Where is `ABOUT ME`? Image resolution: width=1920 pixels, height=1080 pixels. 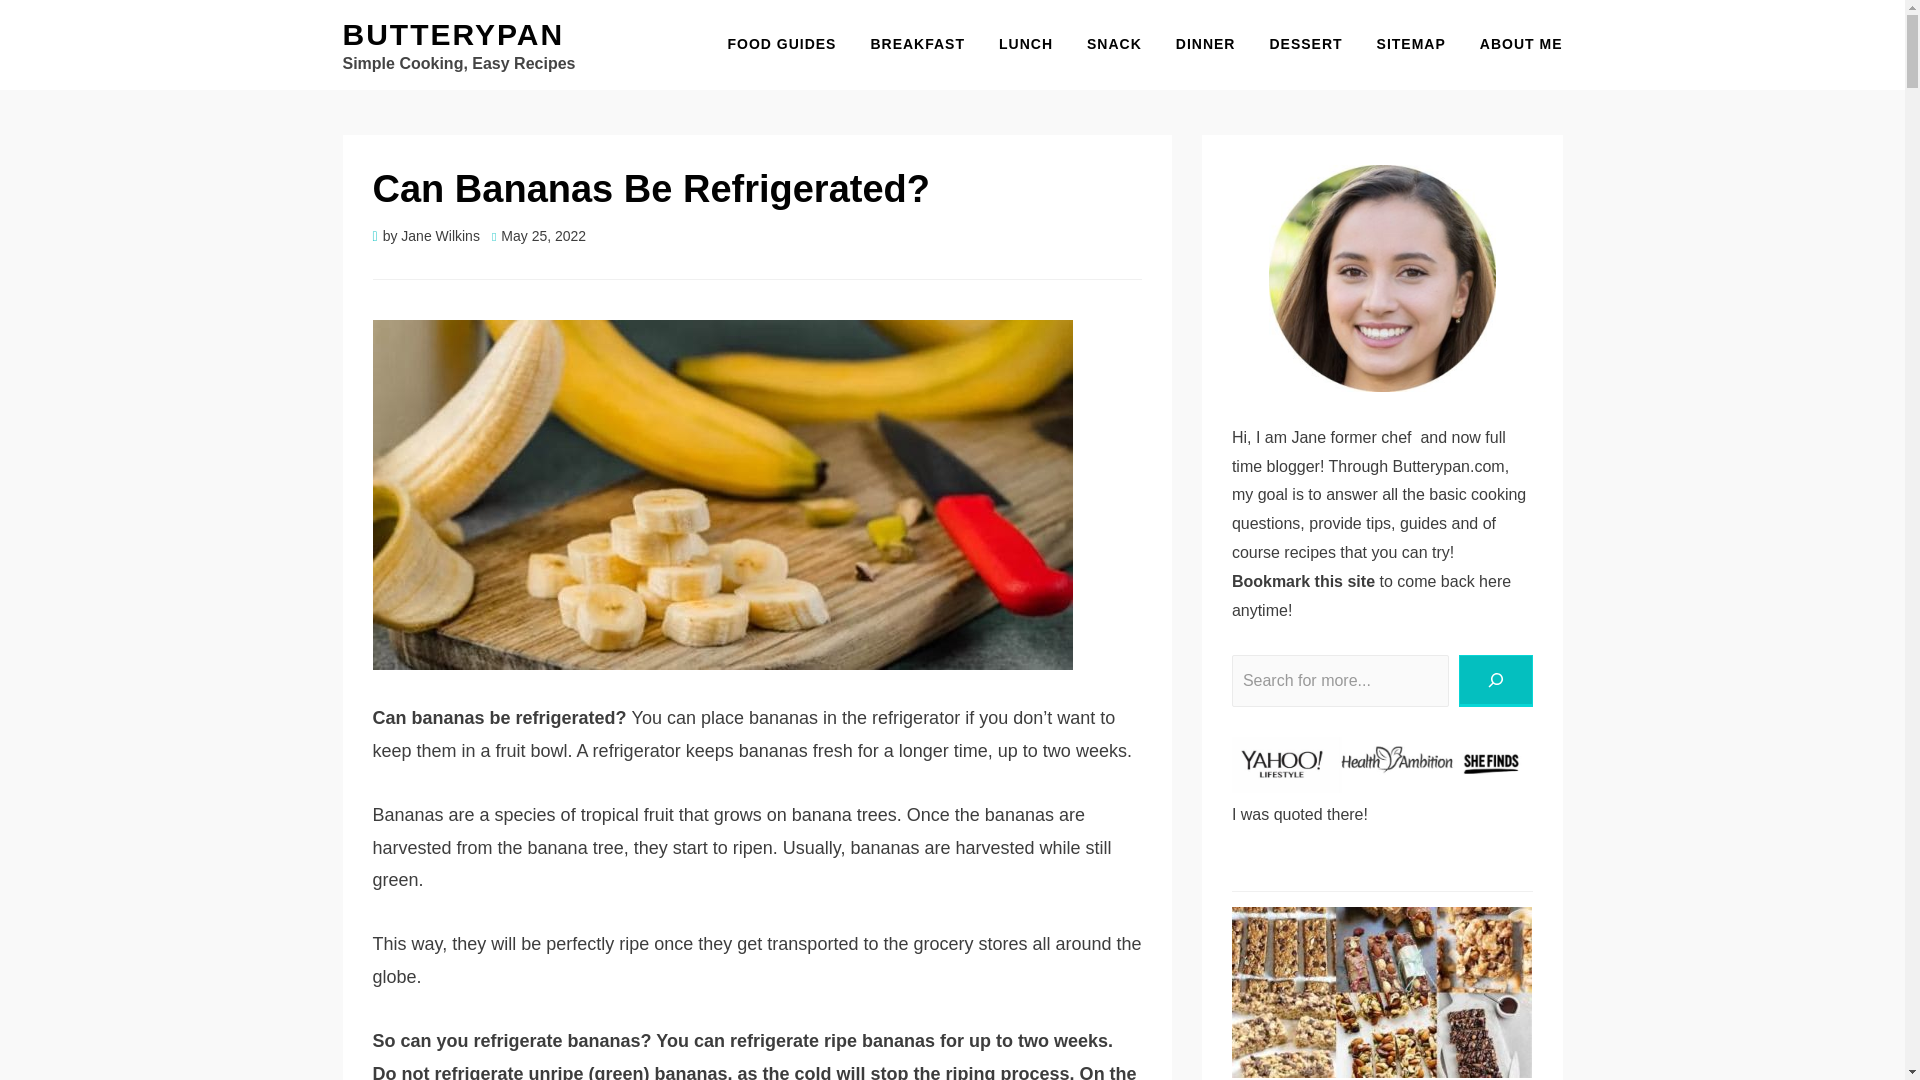
ABOUT ME is located at coordinates (1512, 44).